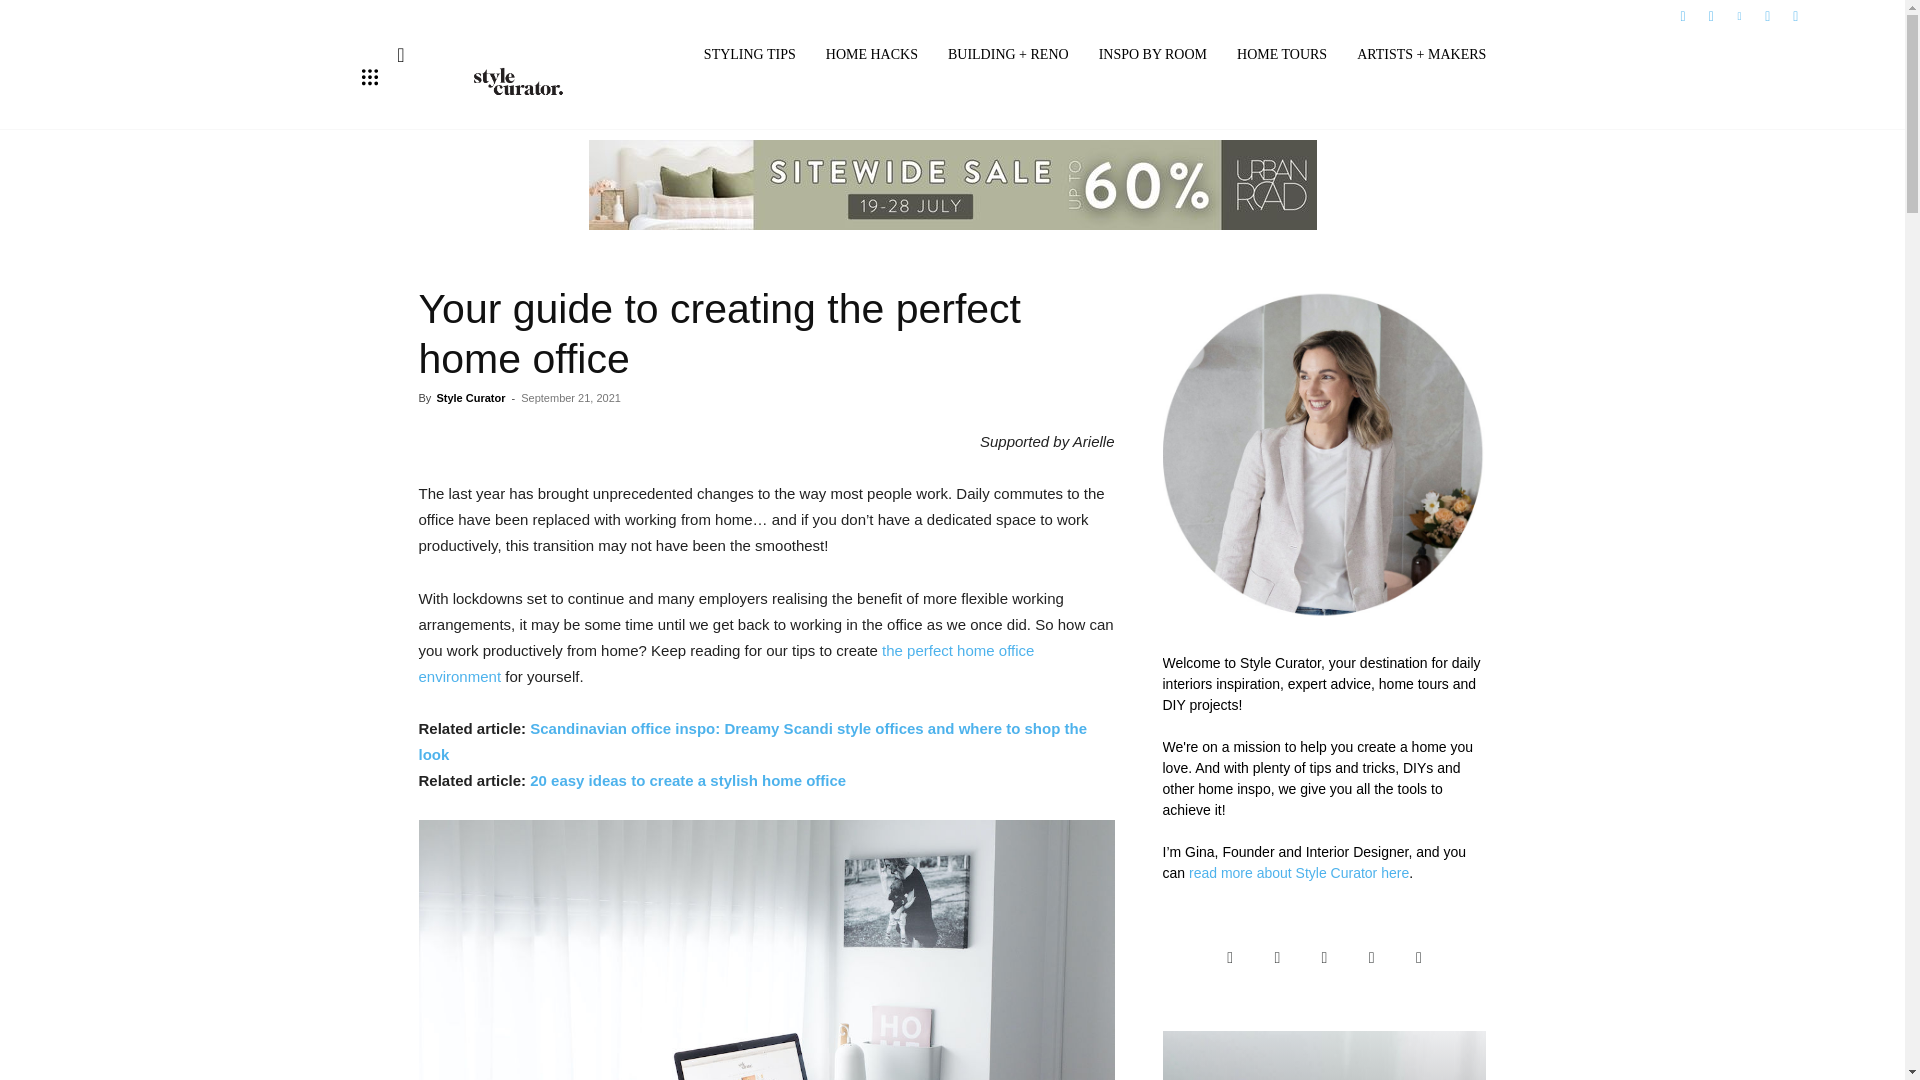 The image size is (1920, 1080). Describe the element at coordinates (750, 55) in the screenshot. I see `STYLING TIPS` at that location.